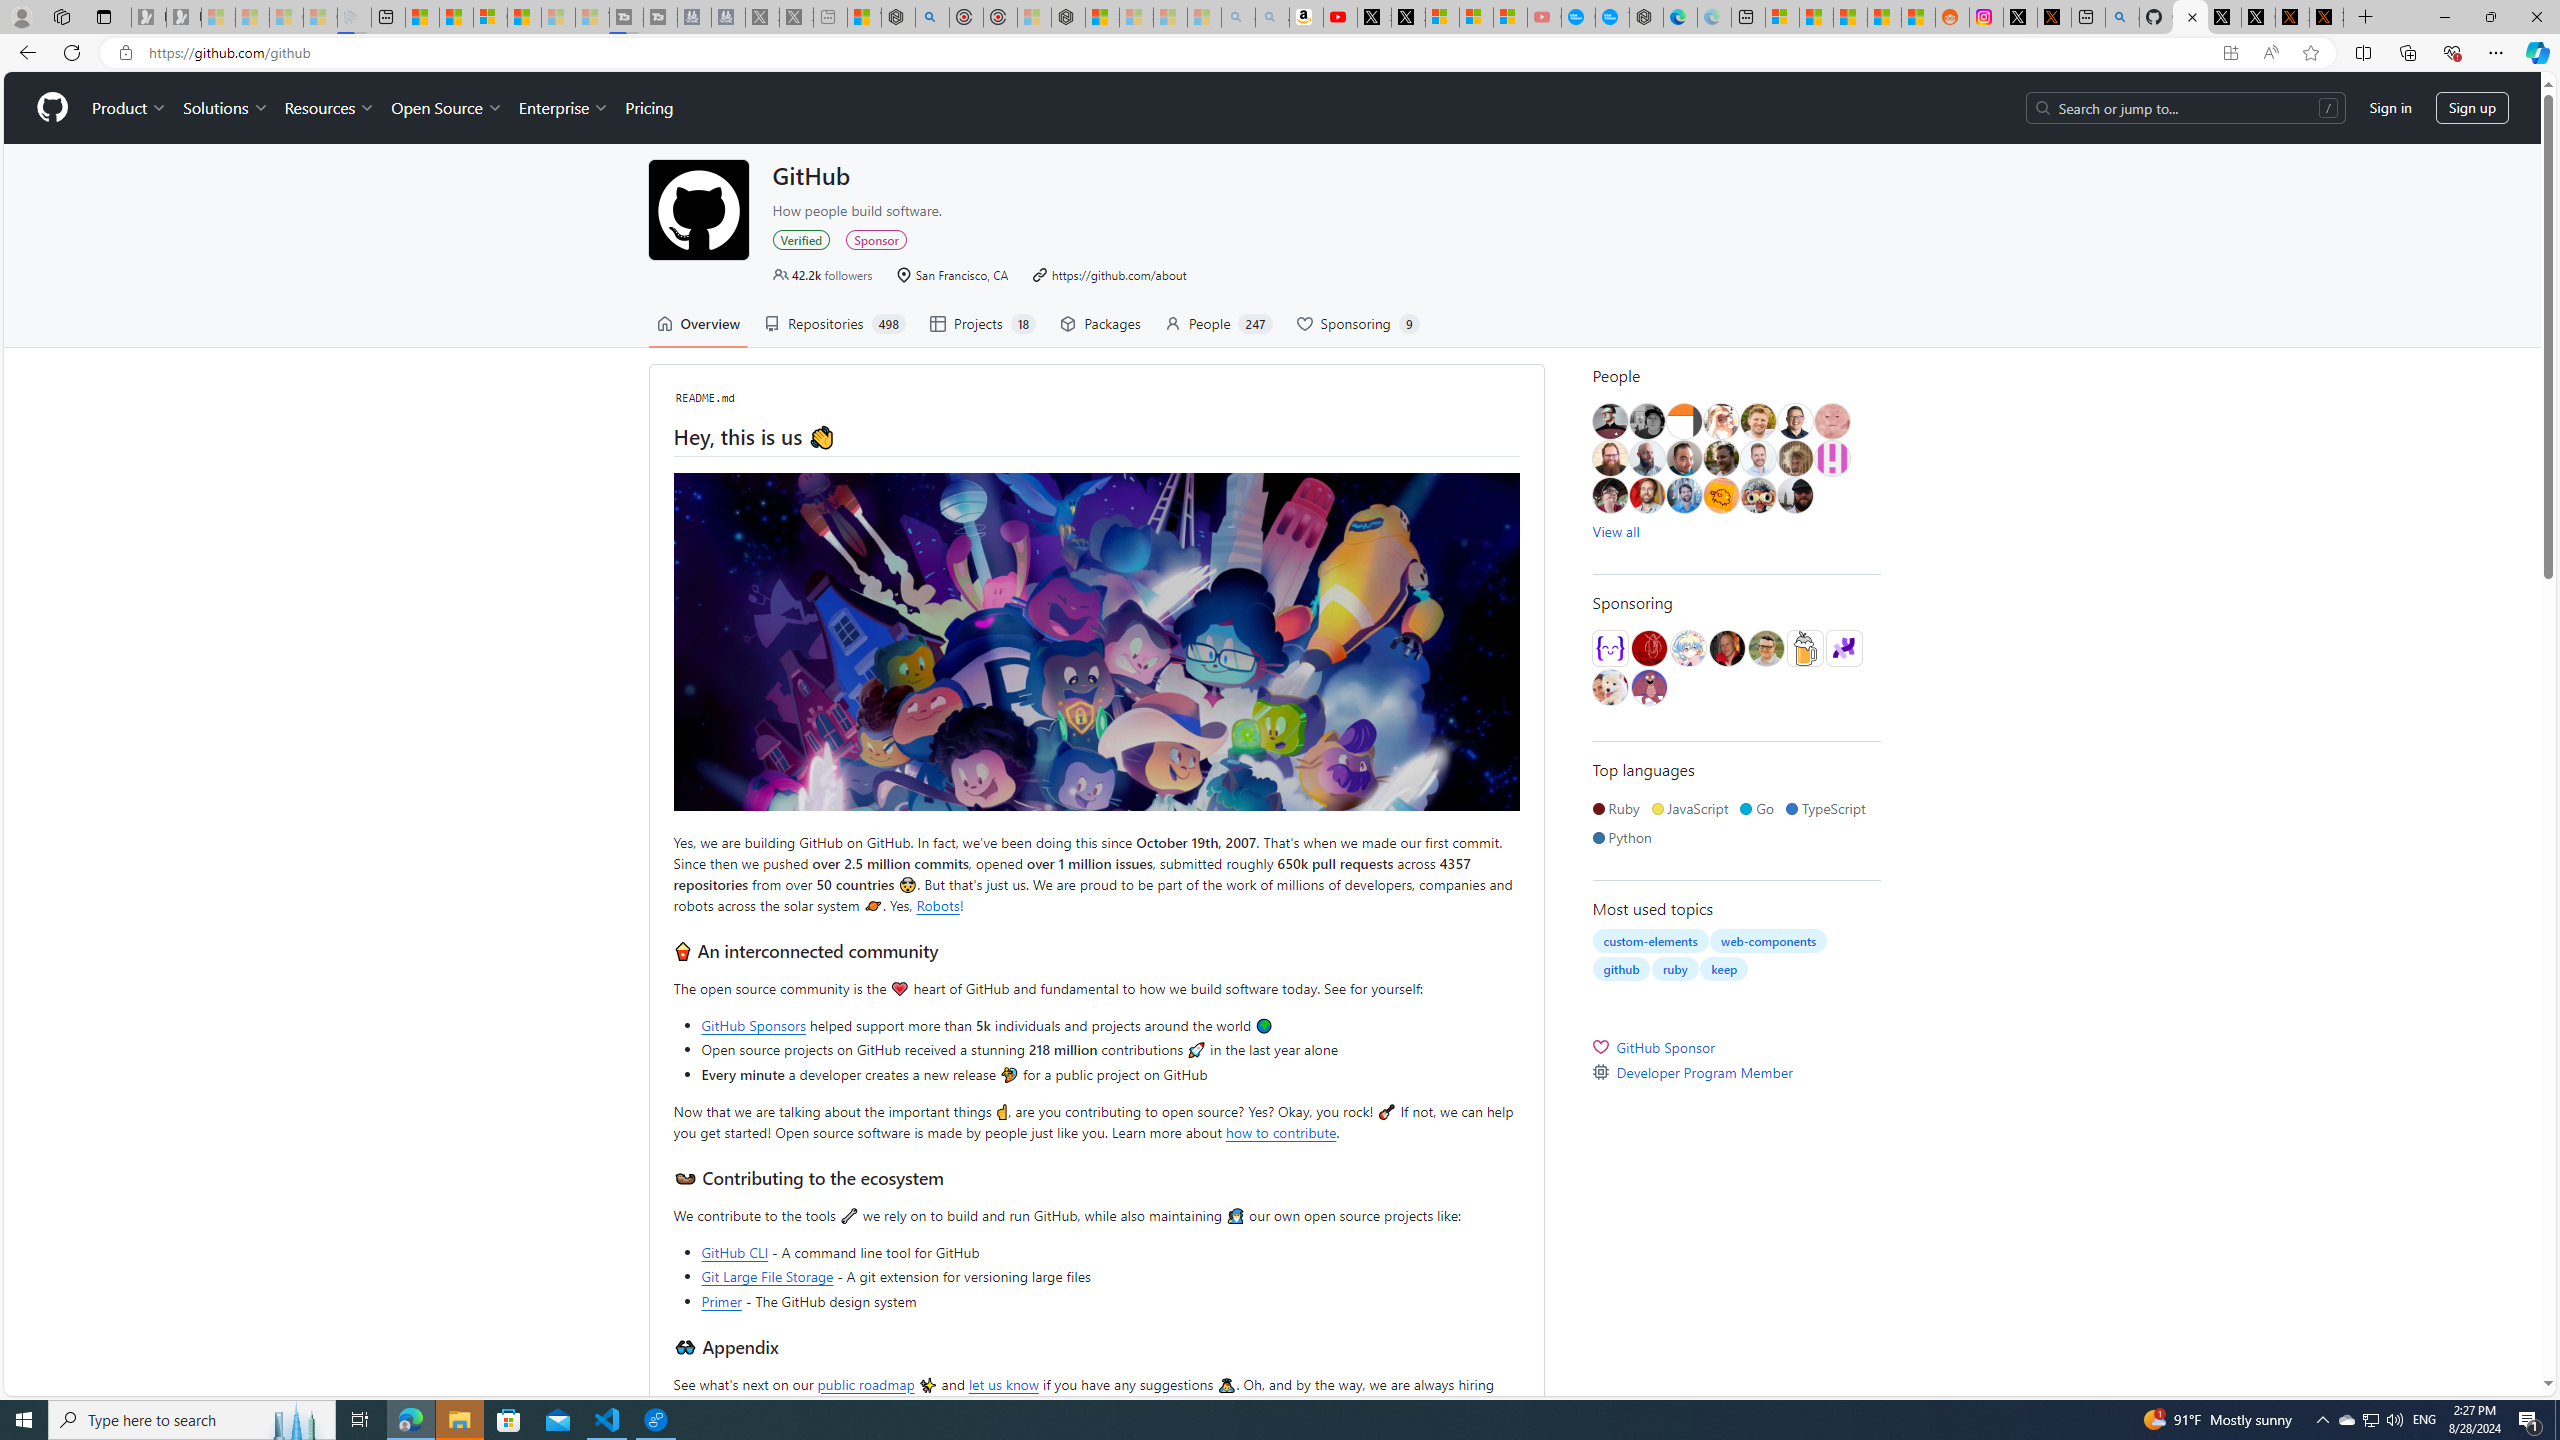  Describe the element at coordinates (184, 17) in the screenshot. I see `Newsletter Sign Up - Sleeping` at that location.